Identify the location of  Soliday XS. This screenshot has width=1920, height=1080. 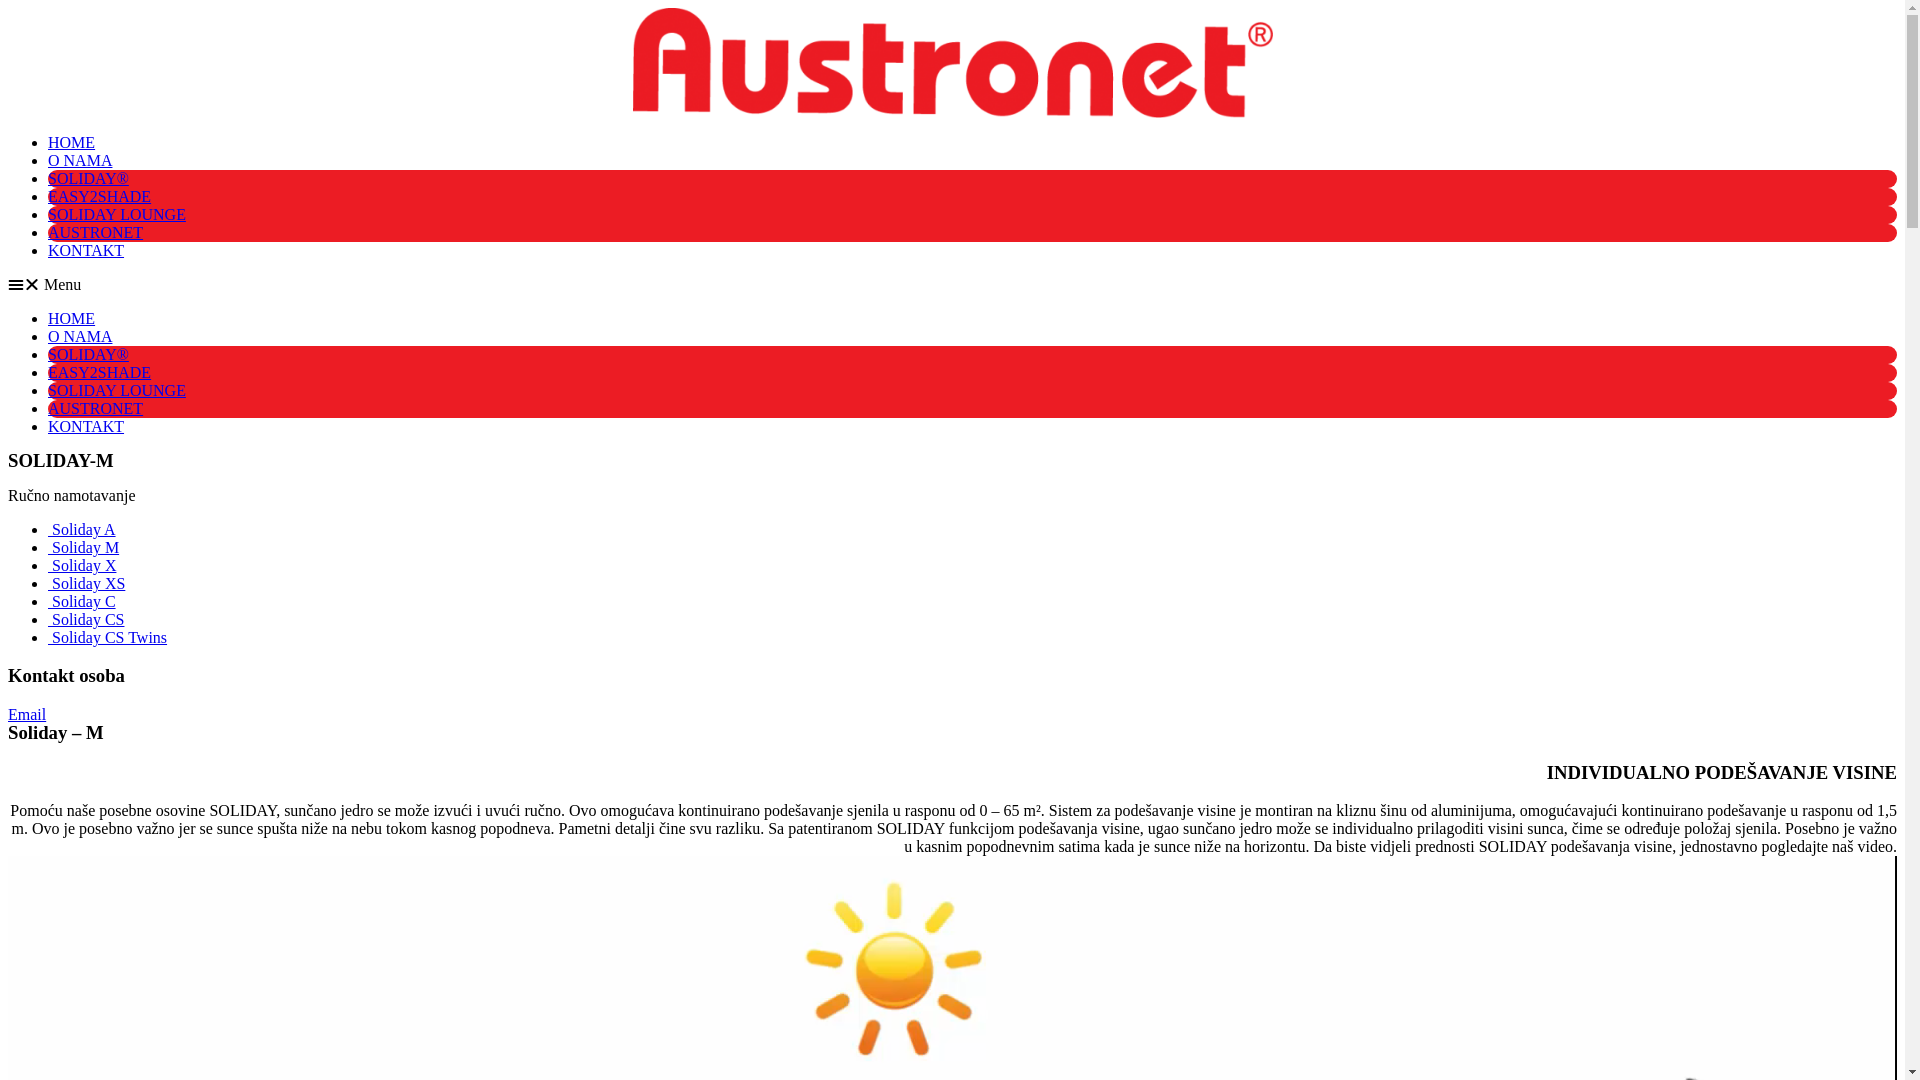
(86, 584).